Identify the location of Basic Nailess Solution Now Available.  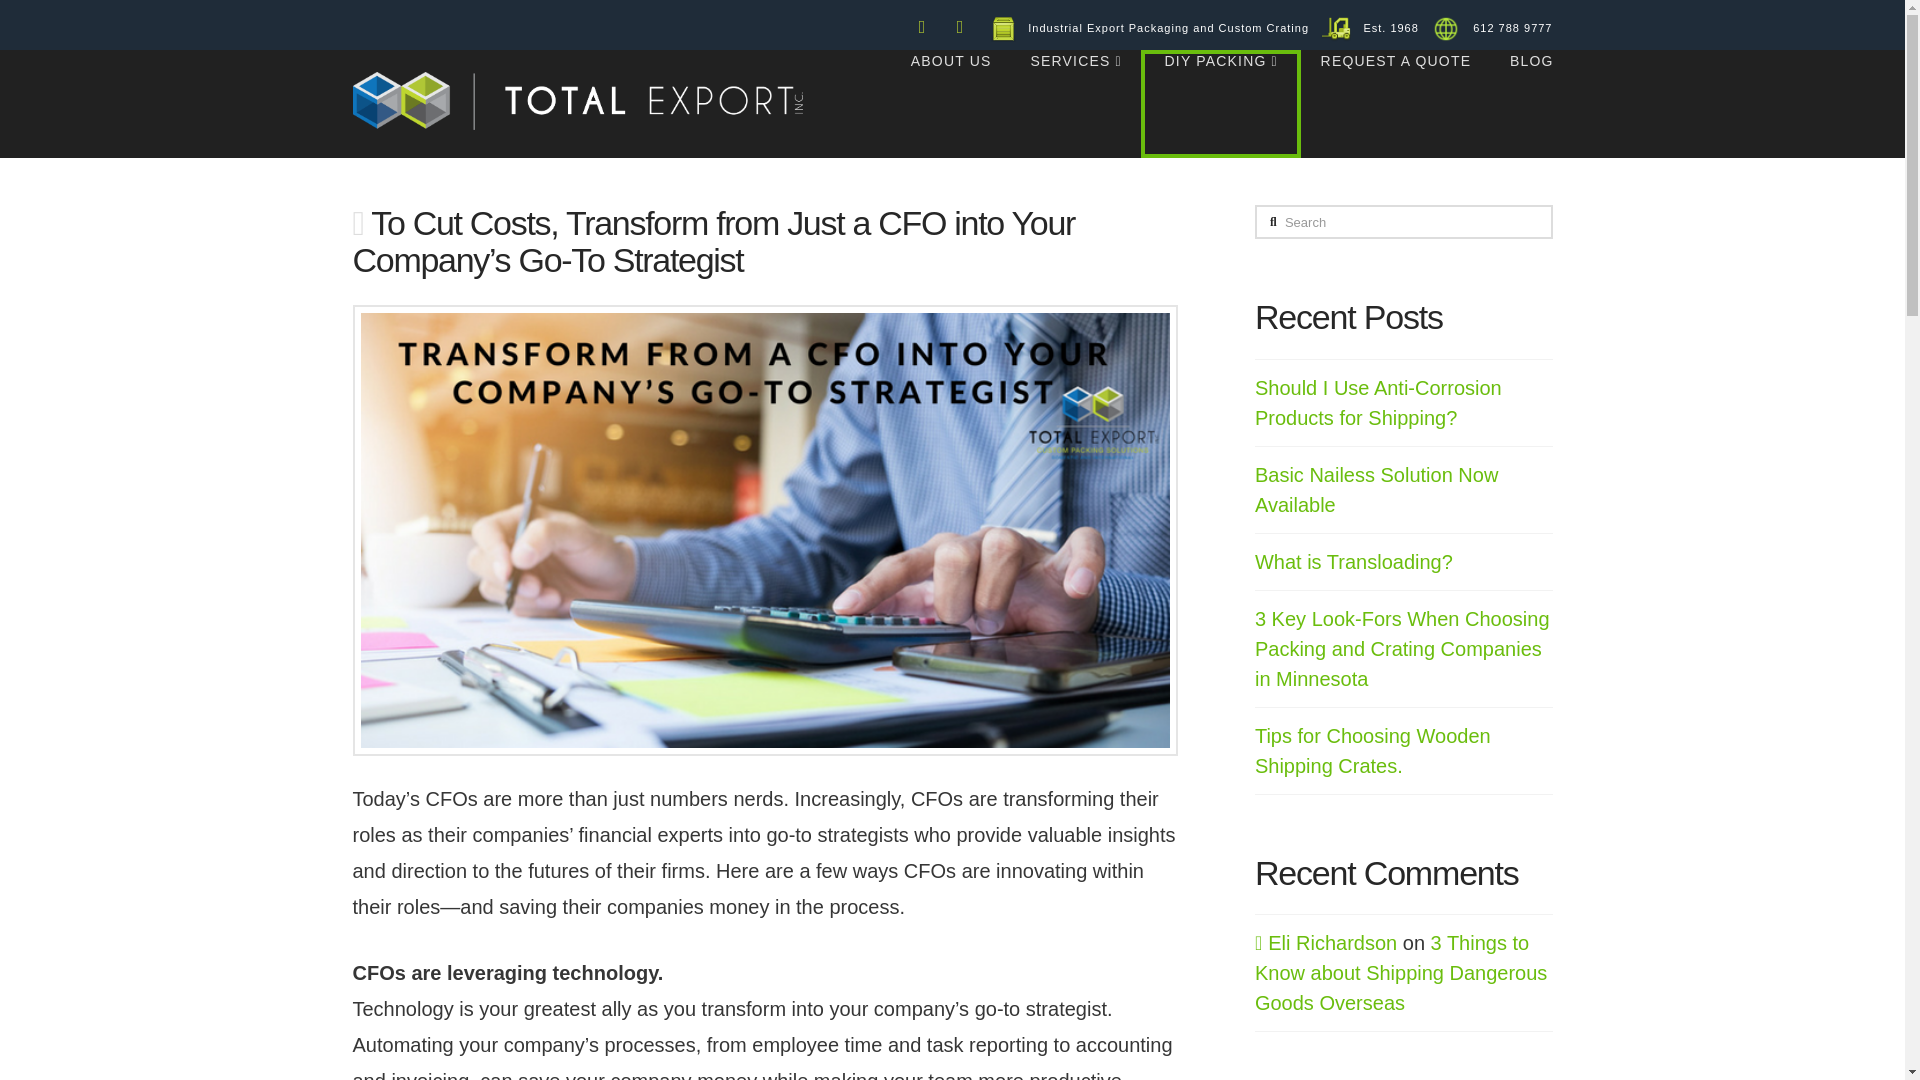
(1376, 490).